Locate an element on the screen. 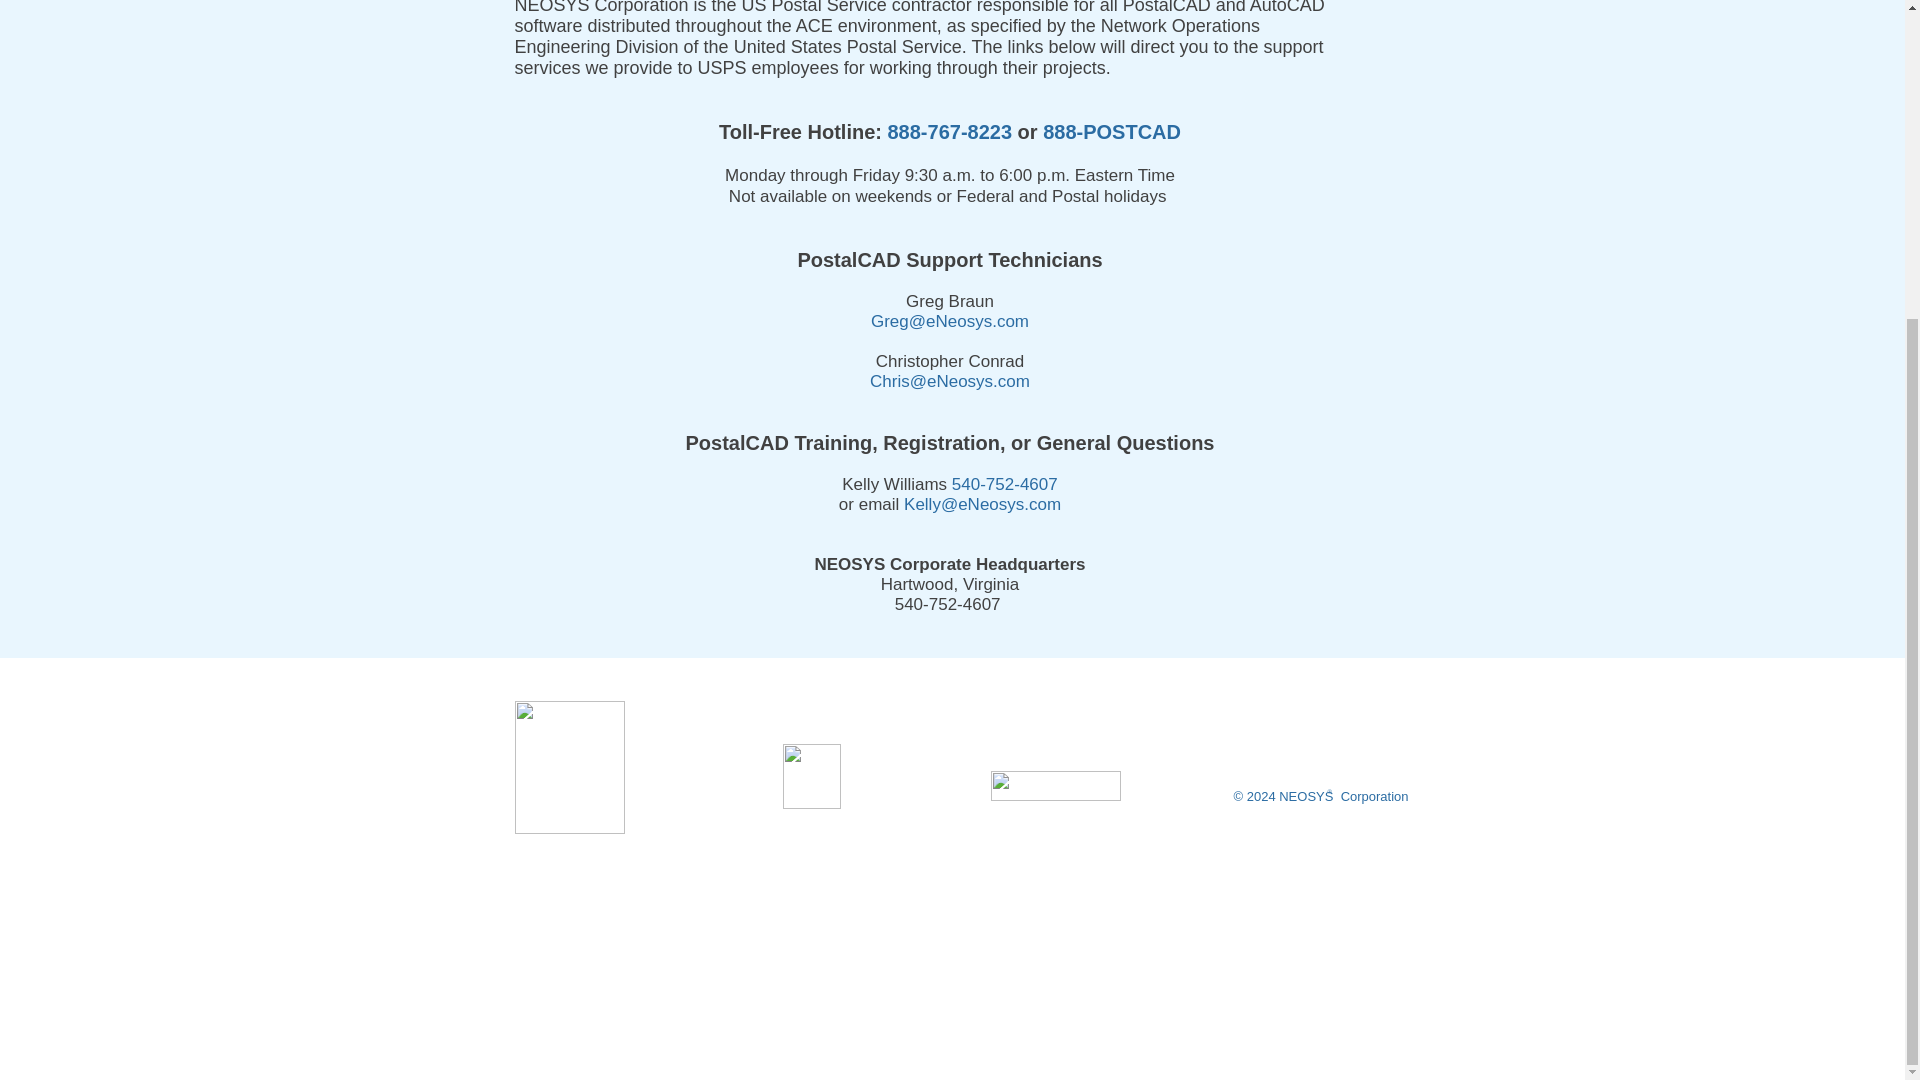  888-767-8223 is located at coordinates (950, 131).